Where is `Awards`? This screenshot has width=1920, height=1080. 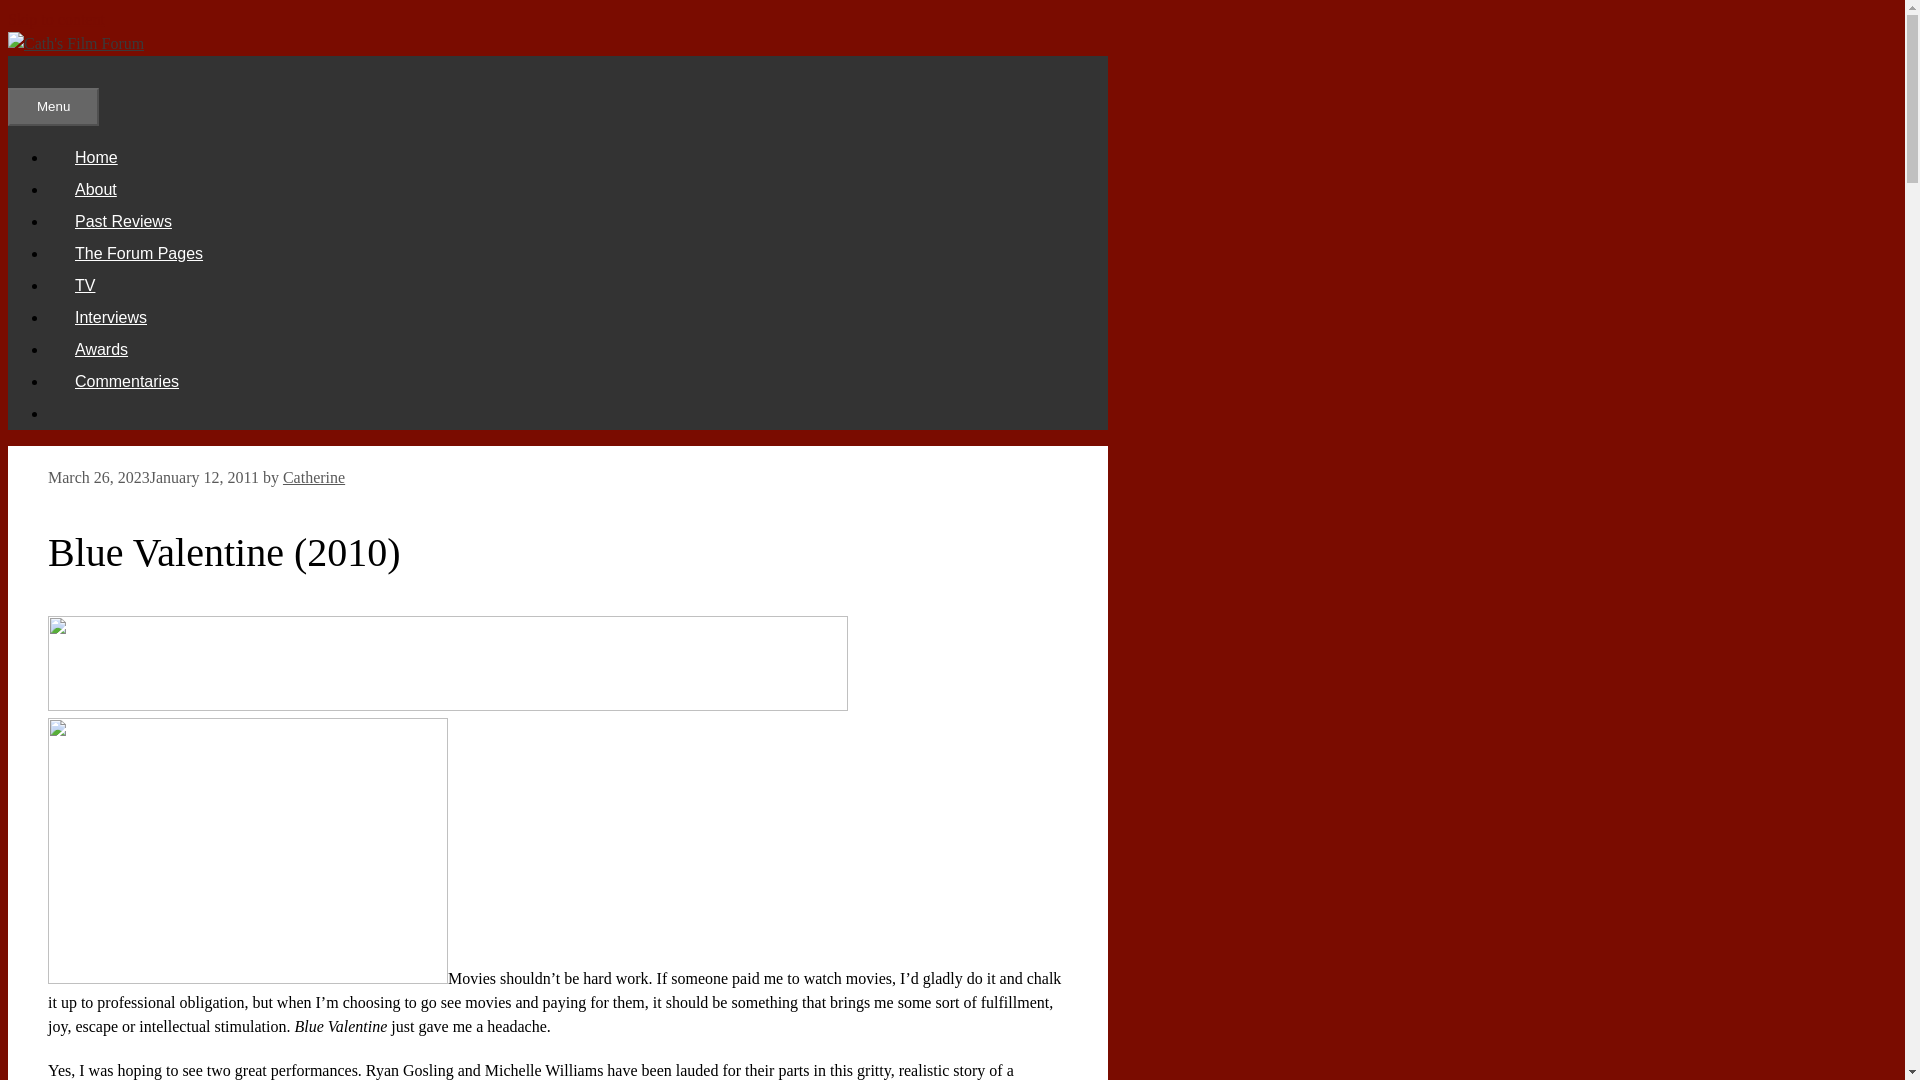
Awards is located at coordinates (102, 349).